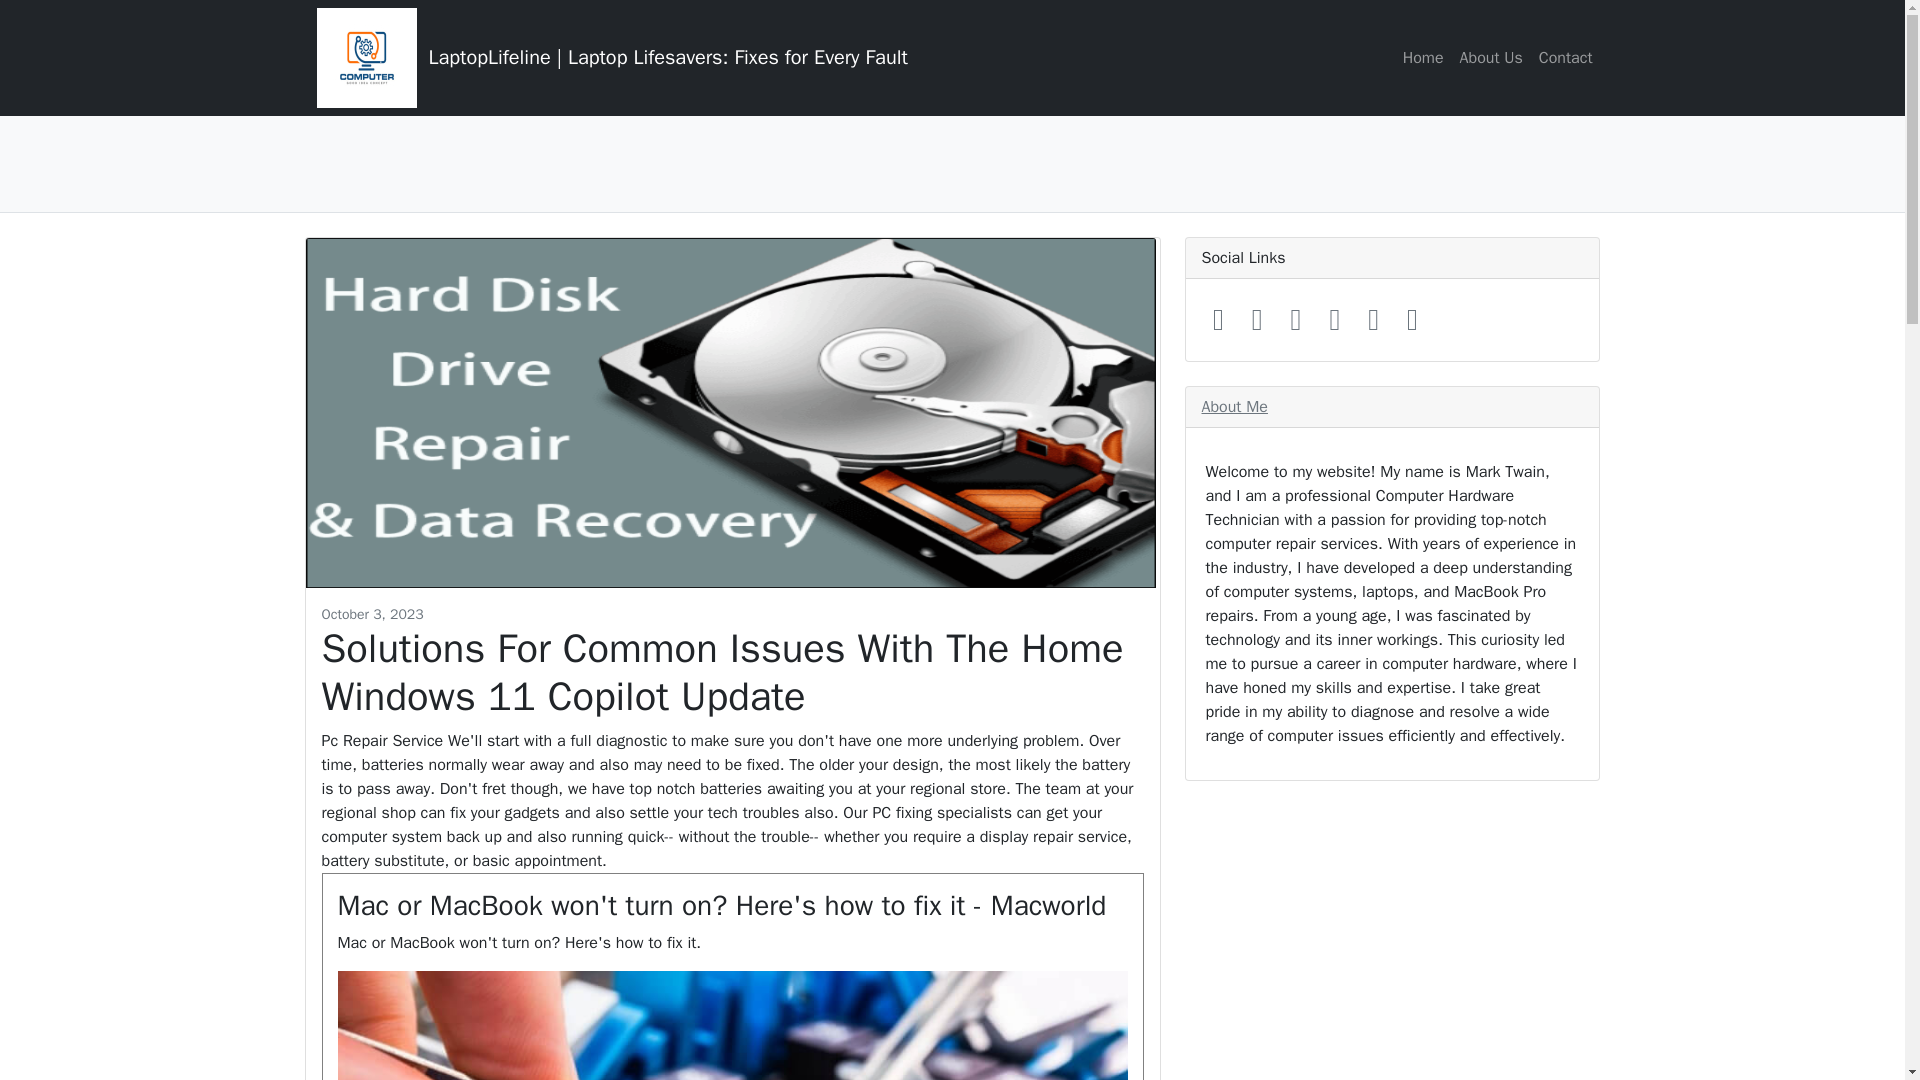 The width and height of the screenshot is (1920, 1080). Describe the element at coordinates (1423, 57) in the screenshot. I see `Home` at that location.